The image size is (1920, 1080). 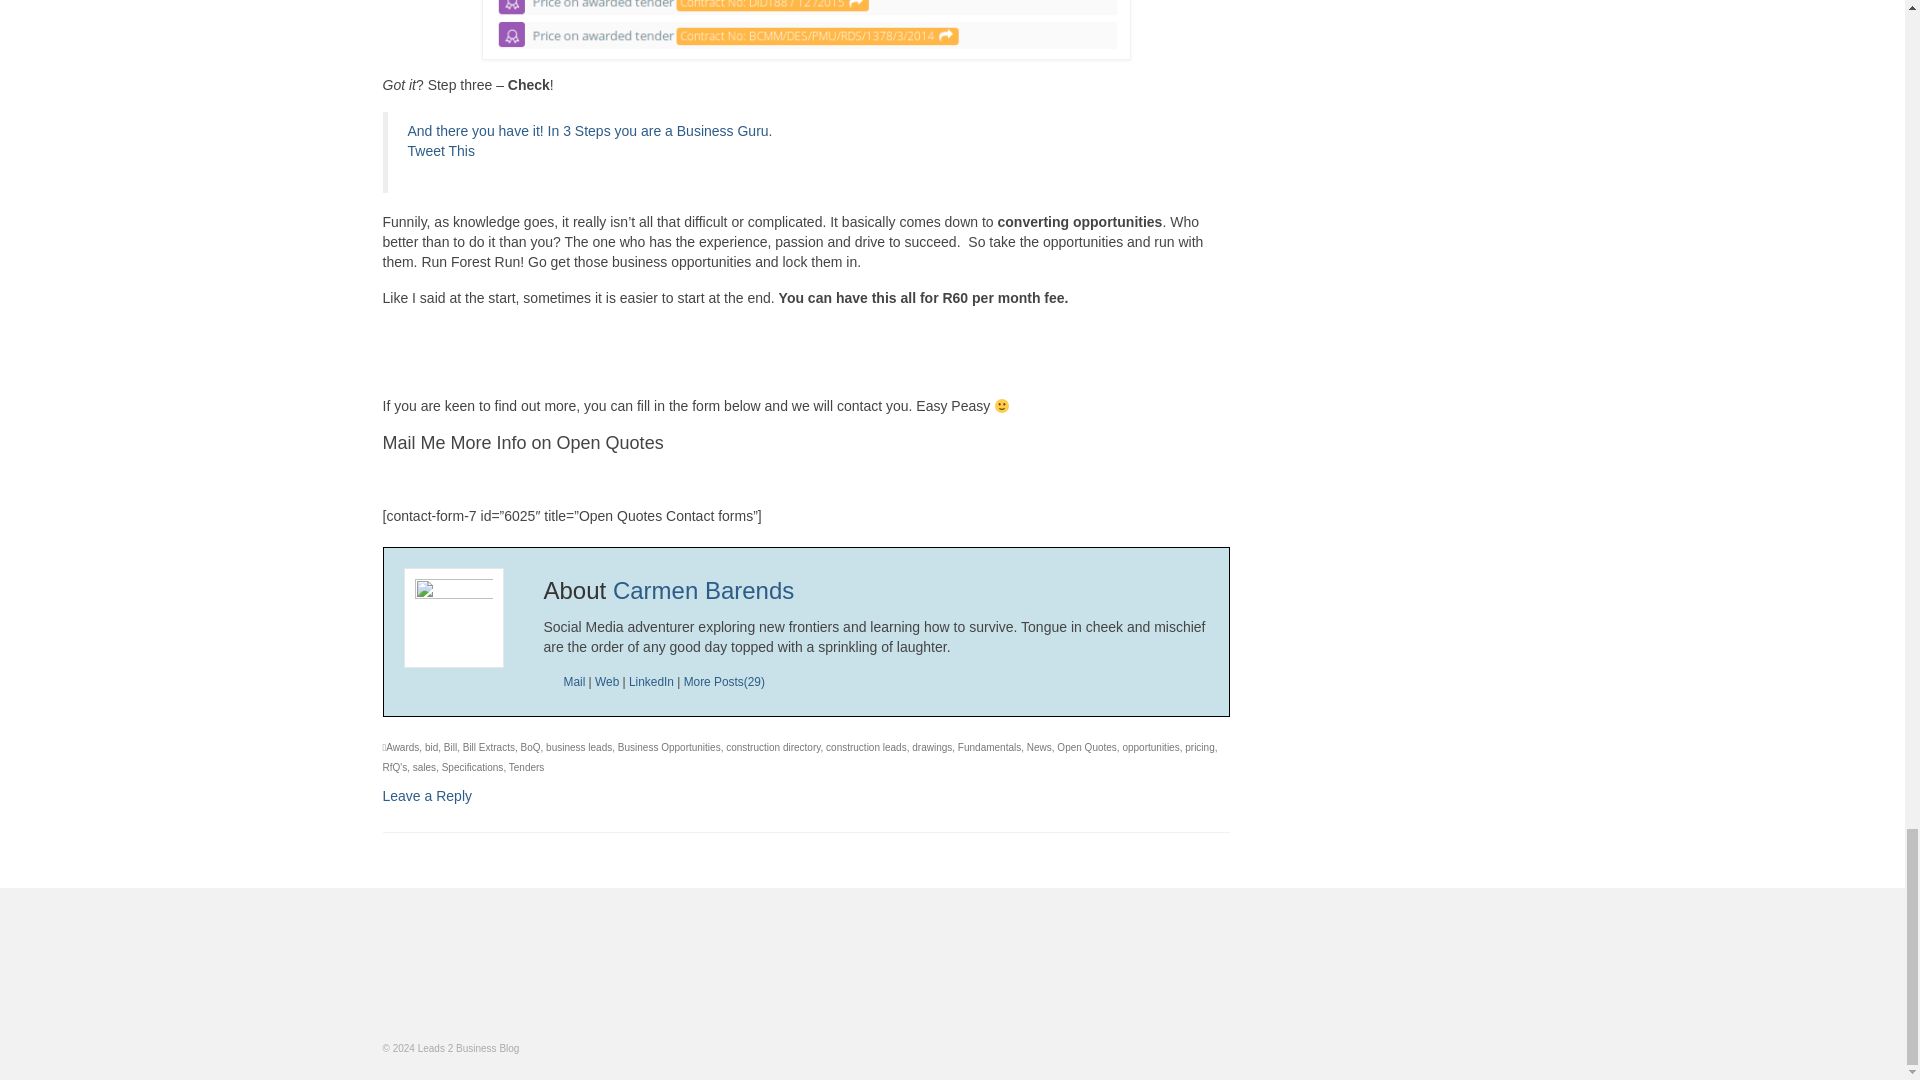 I want to click on And there you have it! In 3 Steps you are a Business Guru., so click(x=590, y=131).